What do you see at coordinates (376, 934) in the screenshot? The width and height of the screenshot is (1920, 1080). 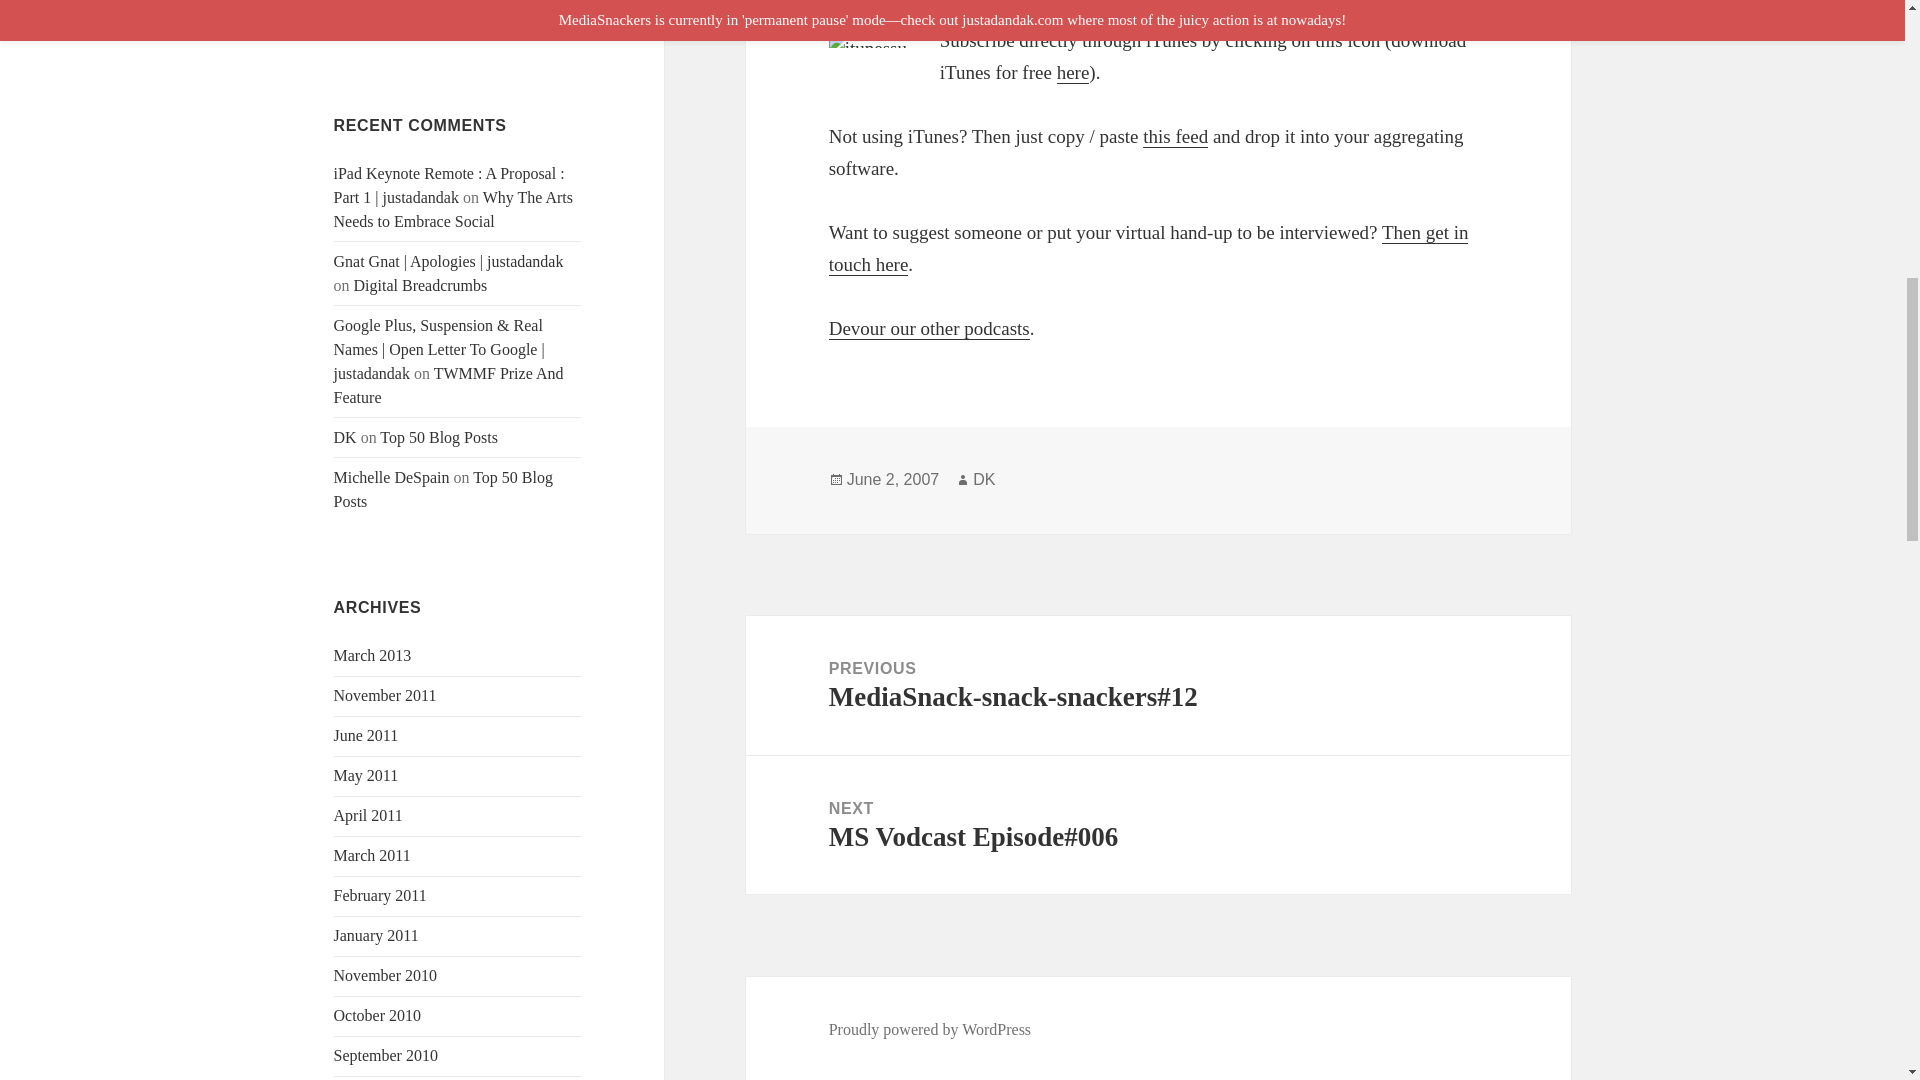 I see `January 2011` at bounding box center [376, 934].